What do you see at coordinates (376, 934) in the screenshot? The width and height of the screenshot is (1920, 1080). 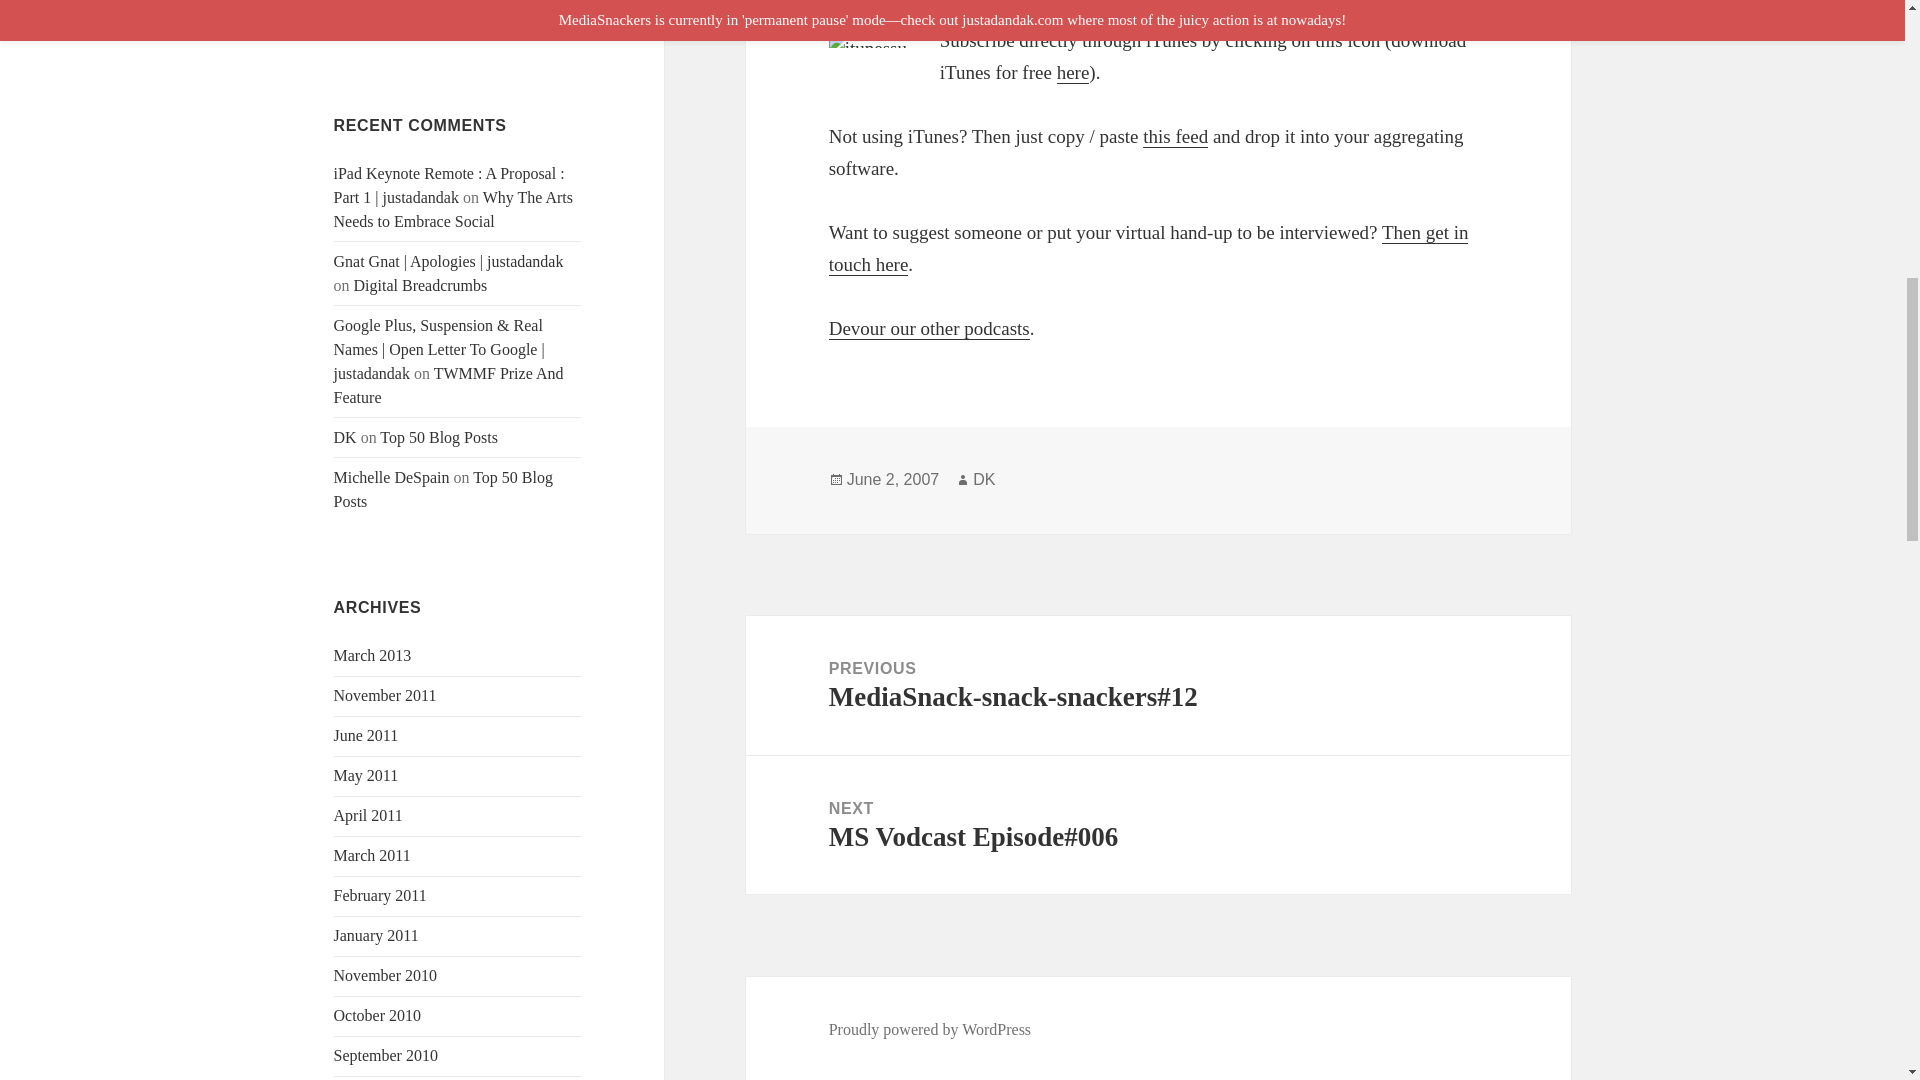 I see `January 2011` at bounding box center [376, 934].